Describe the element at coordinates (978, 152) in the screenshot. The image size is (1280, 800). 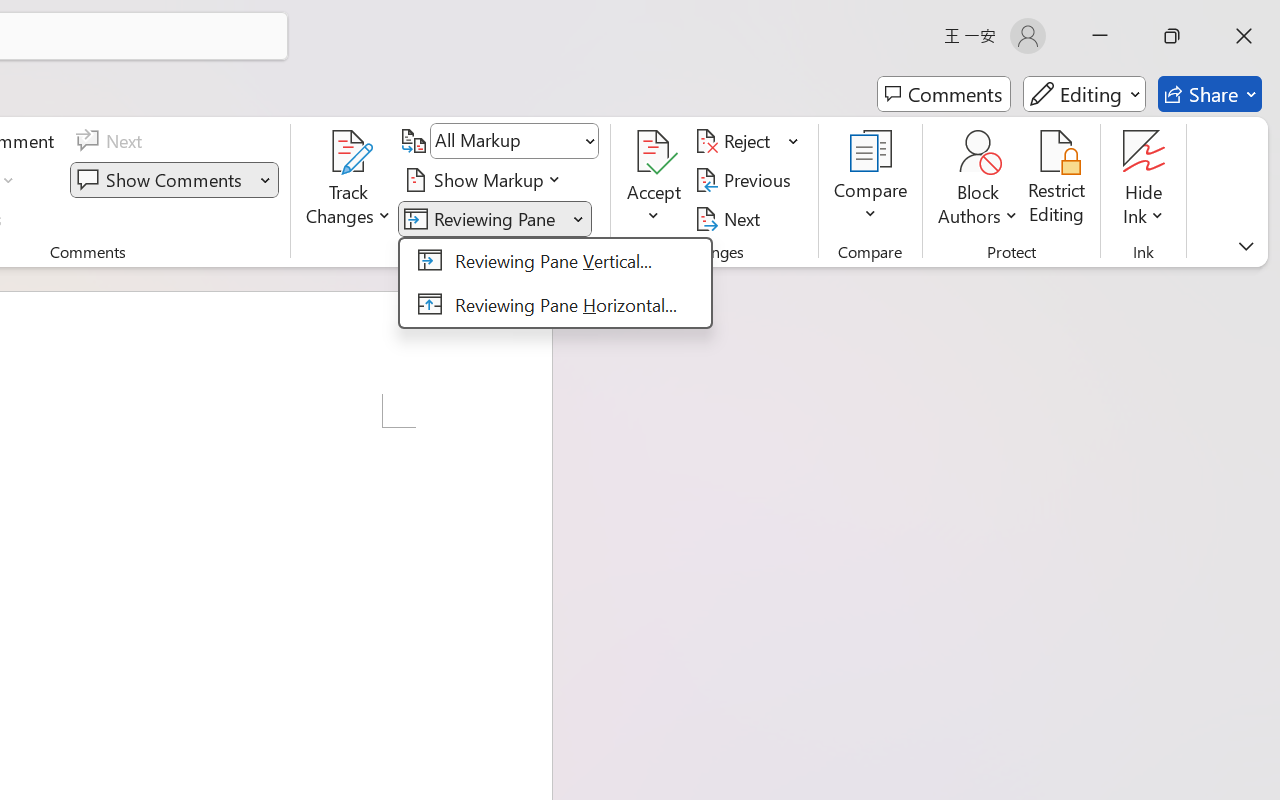
I see `Block Authors` at that location.